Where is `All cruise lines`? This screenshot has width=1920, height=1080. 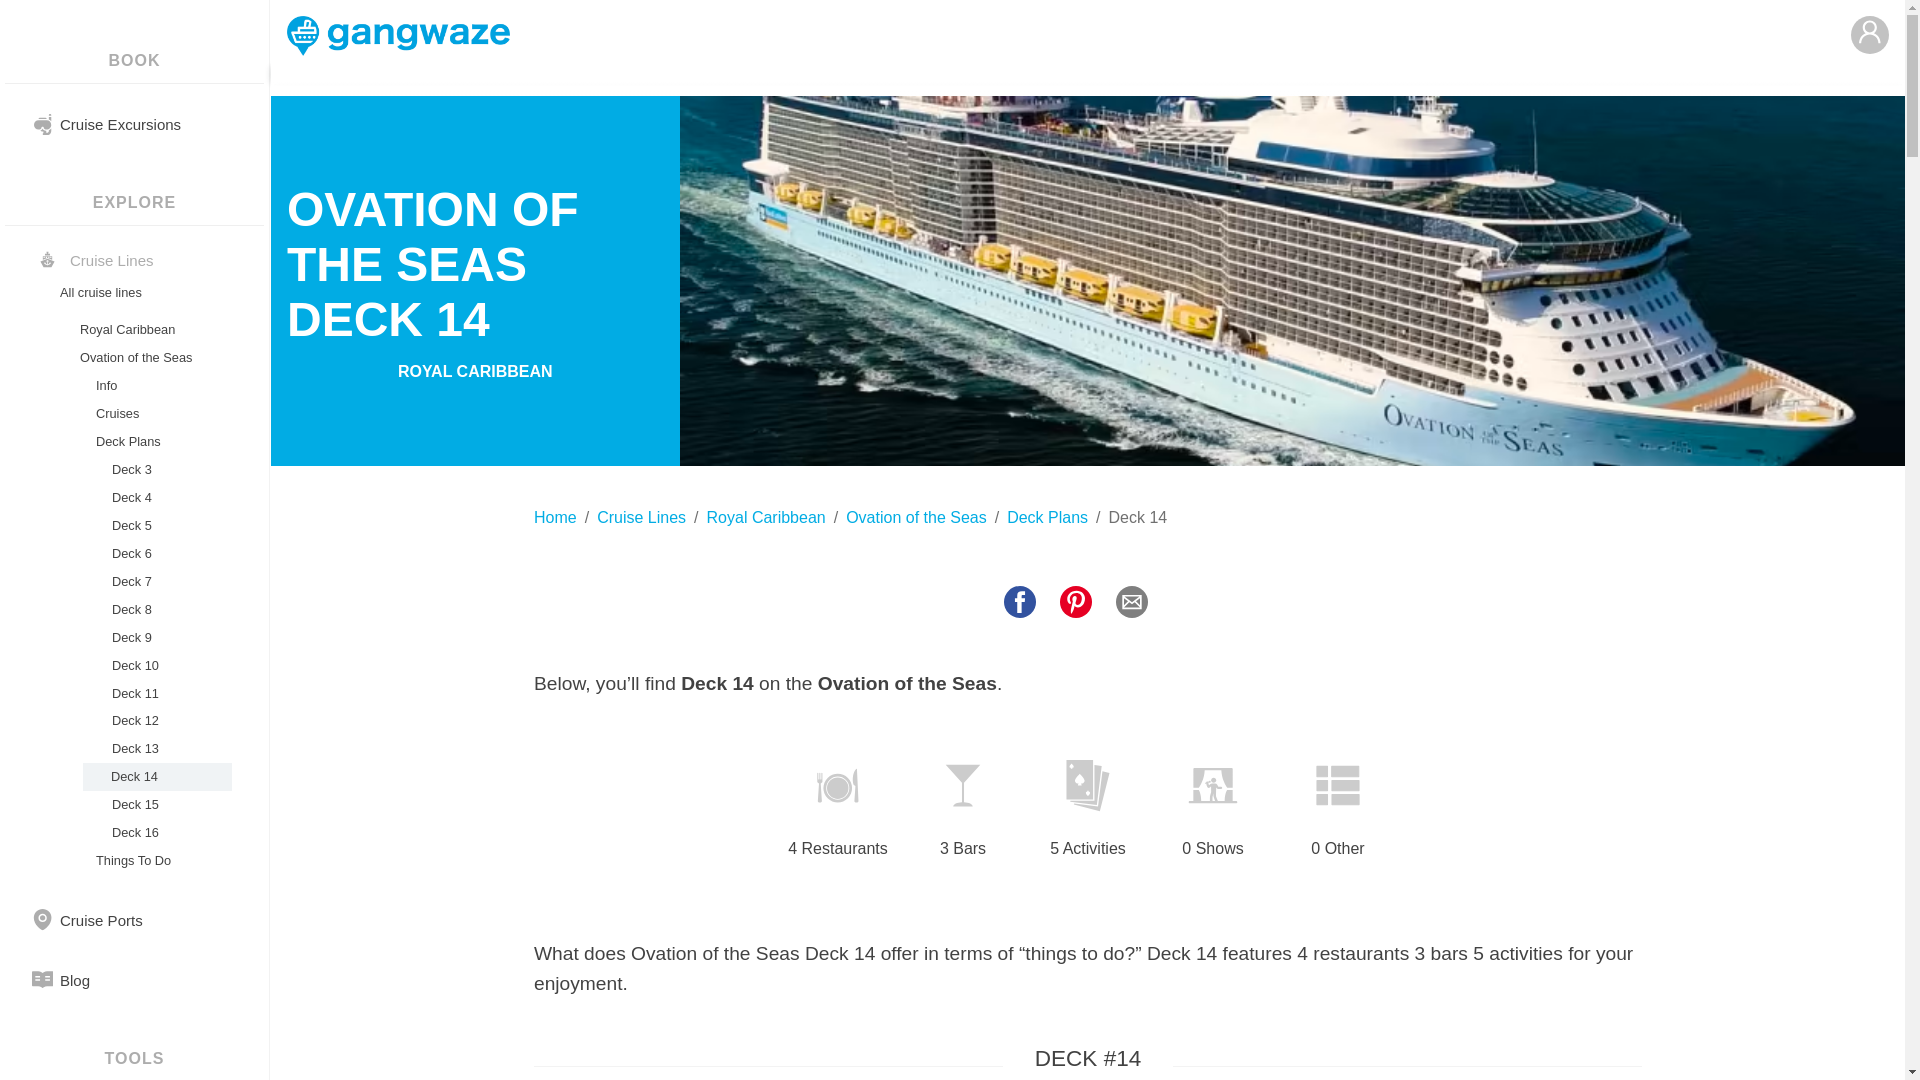
All cruise lines is located at coordinates (144, 292).